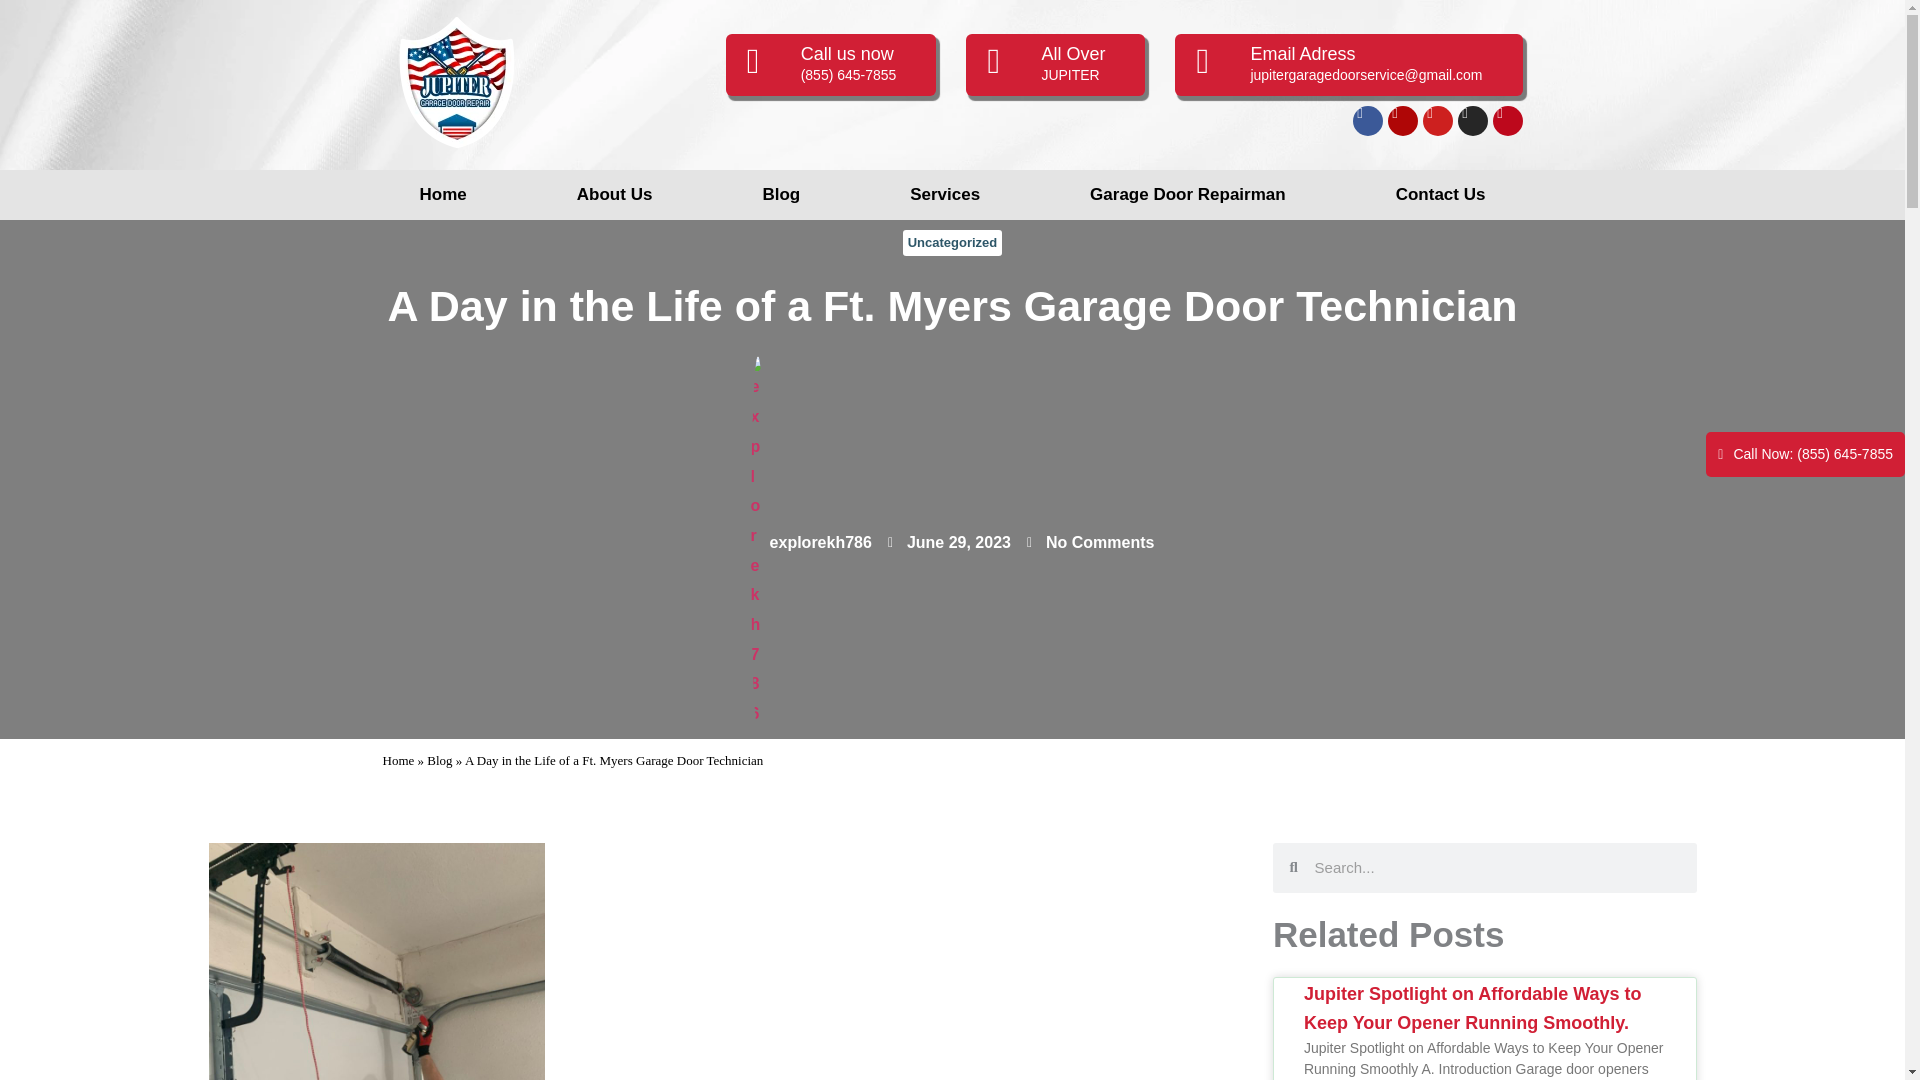  I want to click on Garage Door Repairman, so click(1187, 194).